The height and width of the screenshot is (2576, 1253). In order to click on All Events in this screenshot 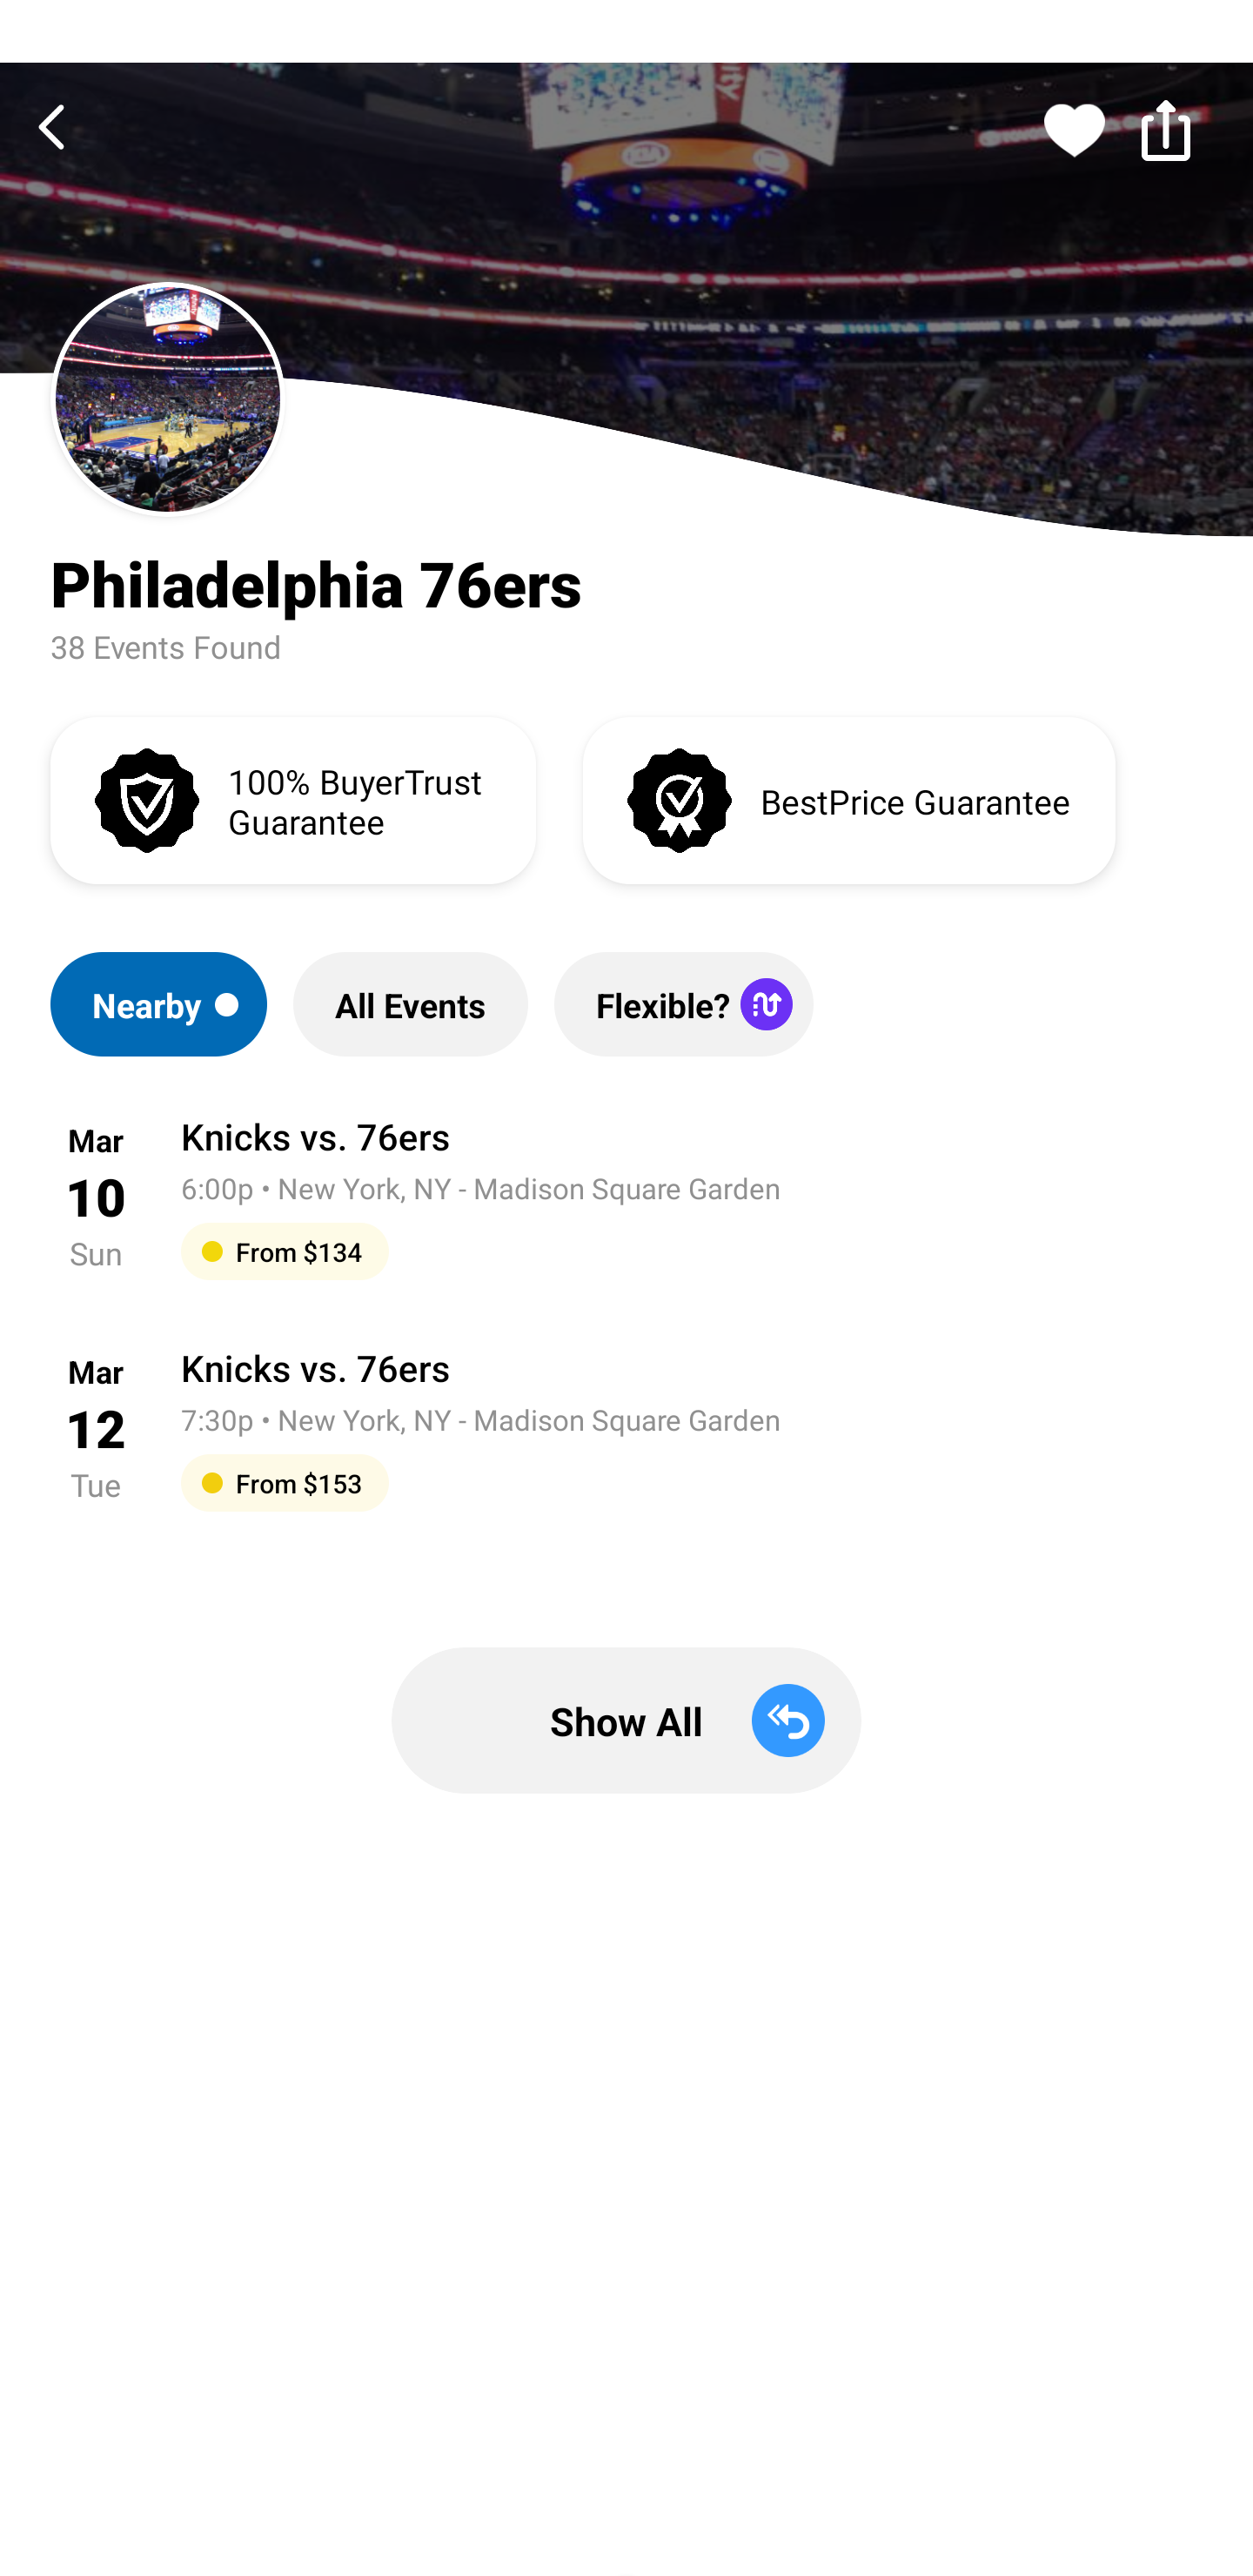, I will do `click(411, 1004)`.